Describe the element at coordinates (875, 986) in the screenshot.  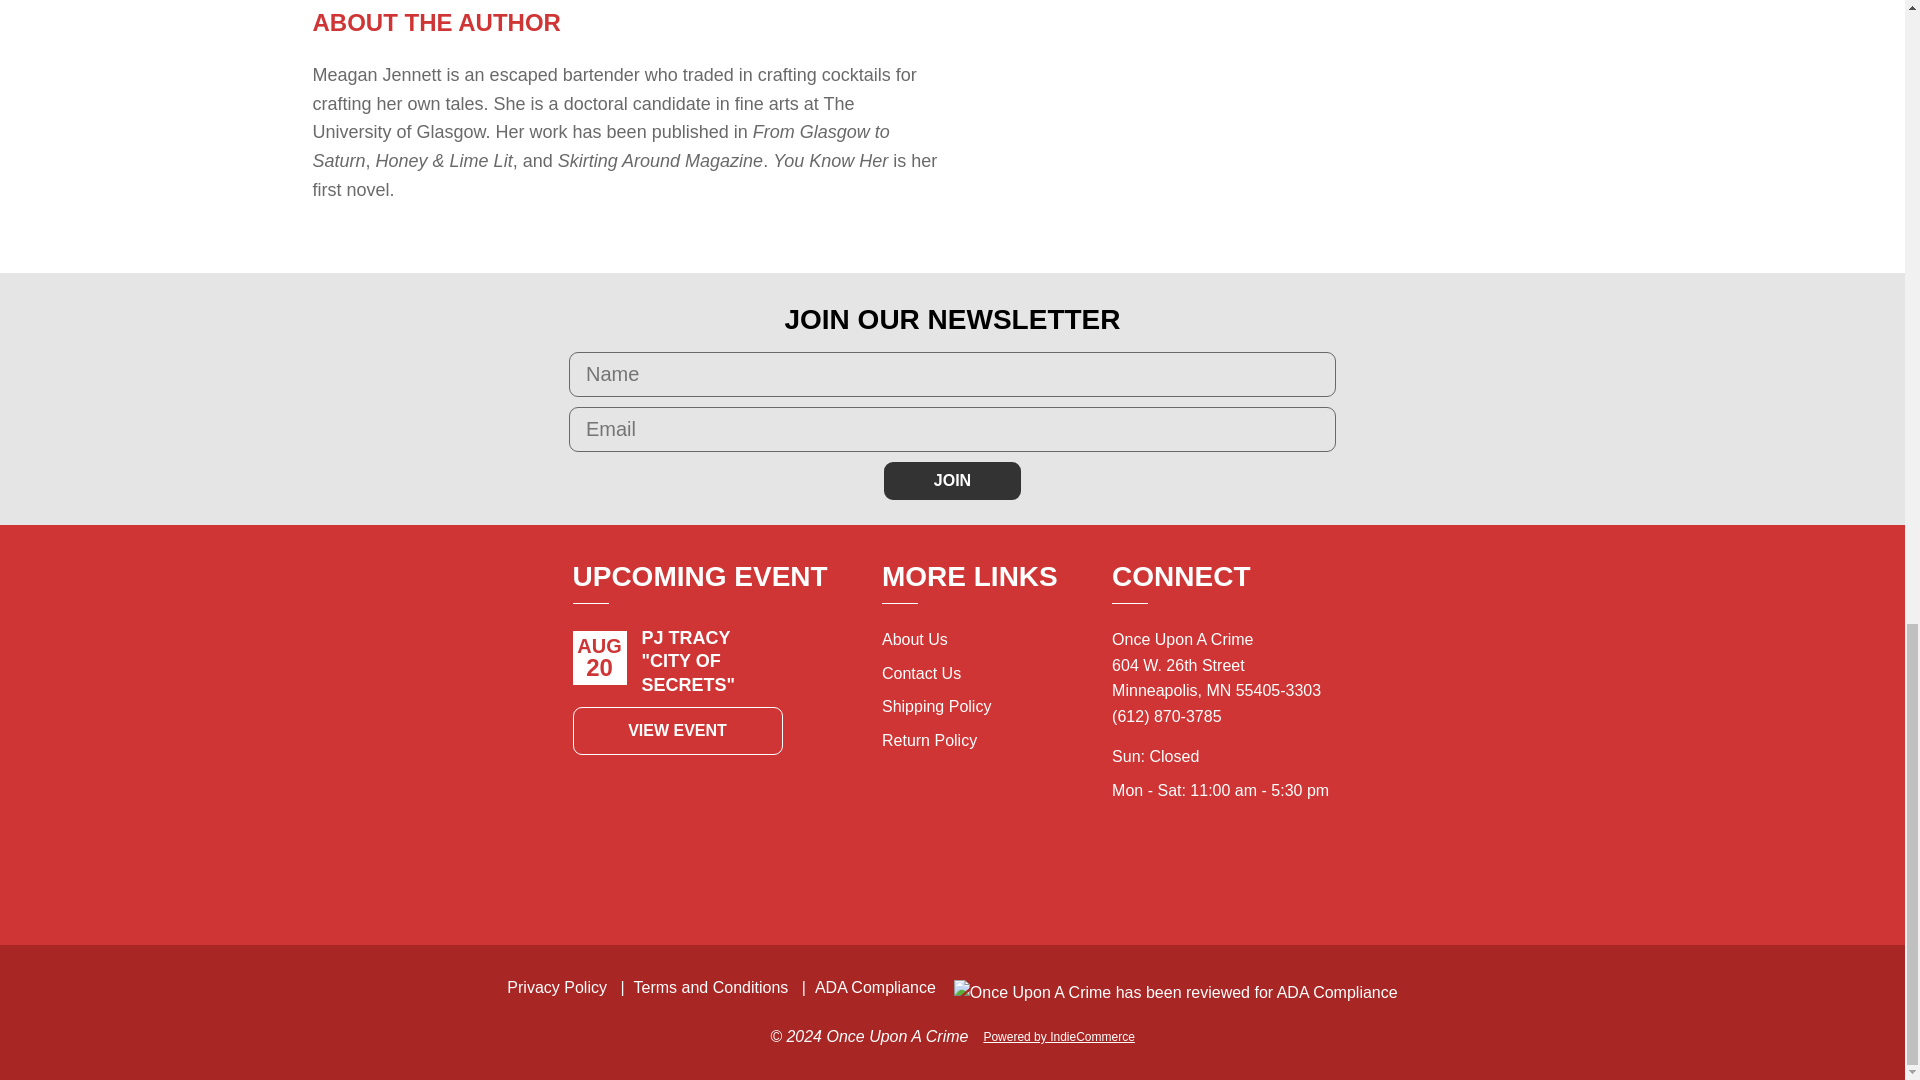
I see `ADA Compliance` at that location.